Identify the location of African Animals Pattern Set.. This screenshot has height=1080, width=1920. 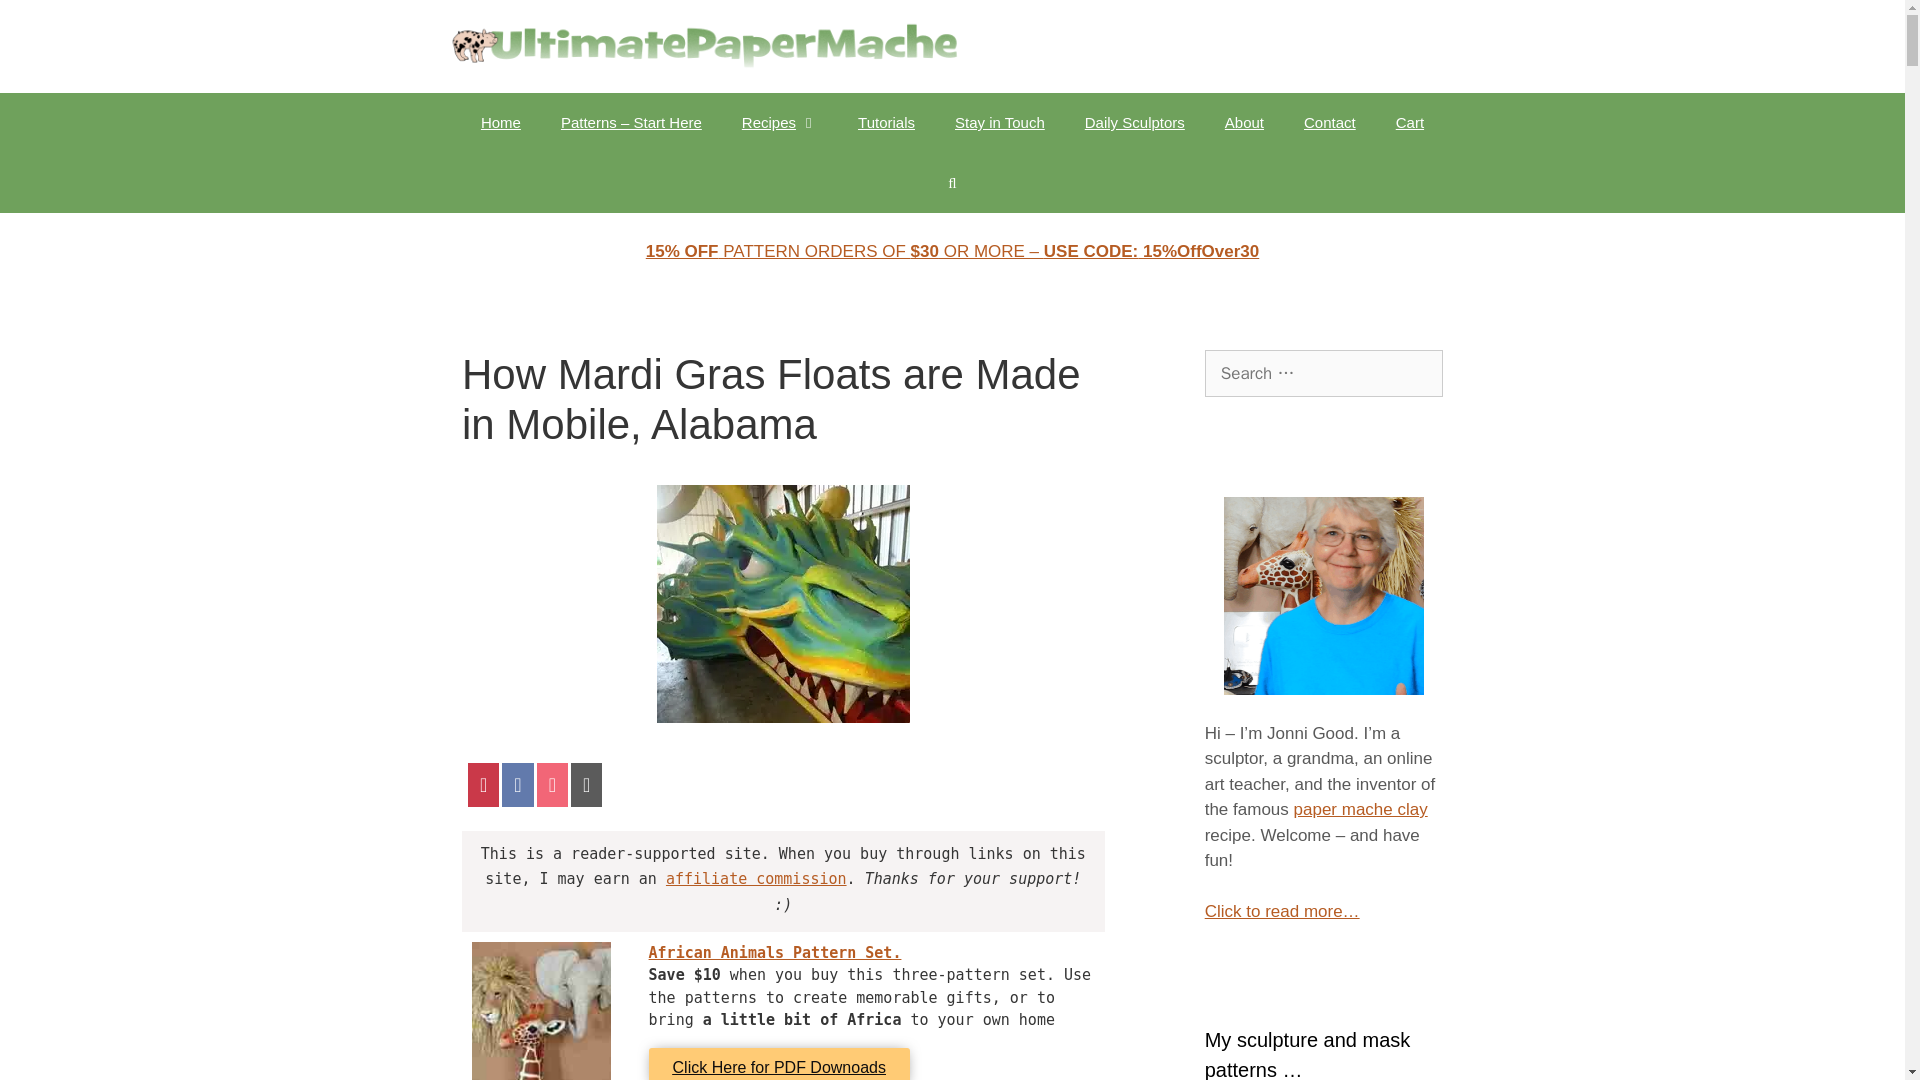
(775, 952).